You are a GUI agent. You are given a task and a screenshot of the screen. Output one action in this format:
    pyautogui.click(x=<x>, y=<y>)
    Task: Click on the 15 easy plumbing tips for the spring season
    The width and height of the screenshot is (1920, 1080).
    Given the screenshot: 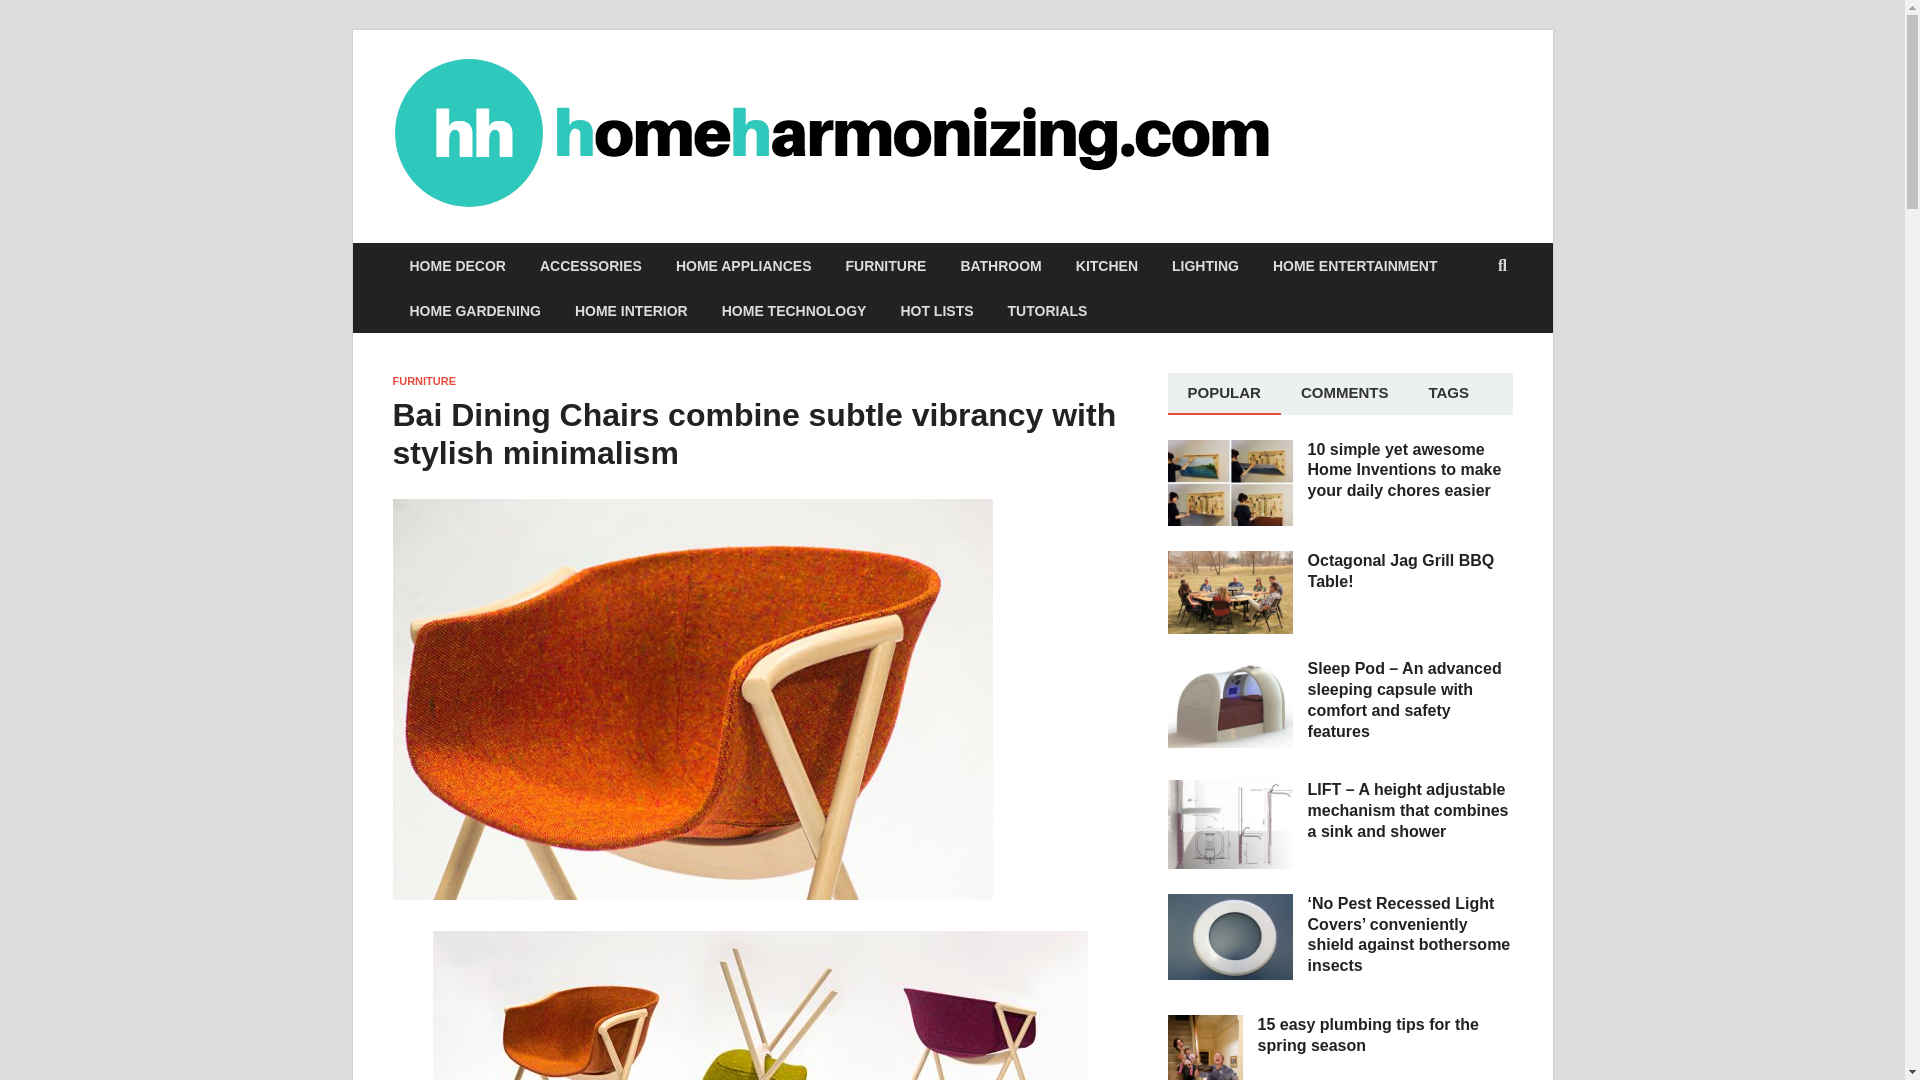 What is the action you would take?
    pyautogui.click(x=1204, y=1026)
    